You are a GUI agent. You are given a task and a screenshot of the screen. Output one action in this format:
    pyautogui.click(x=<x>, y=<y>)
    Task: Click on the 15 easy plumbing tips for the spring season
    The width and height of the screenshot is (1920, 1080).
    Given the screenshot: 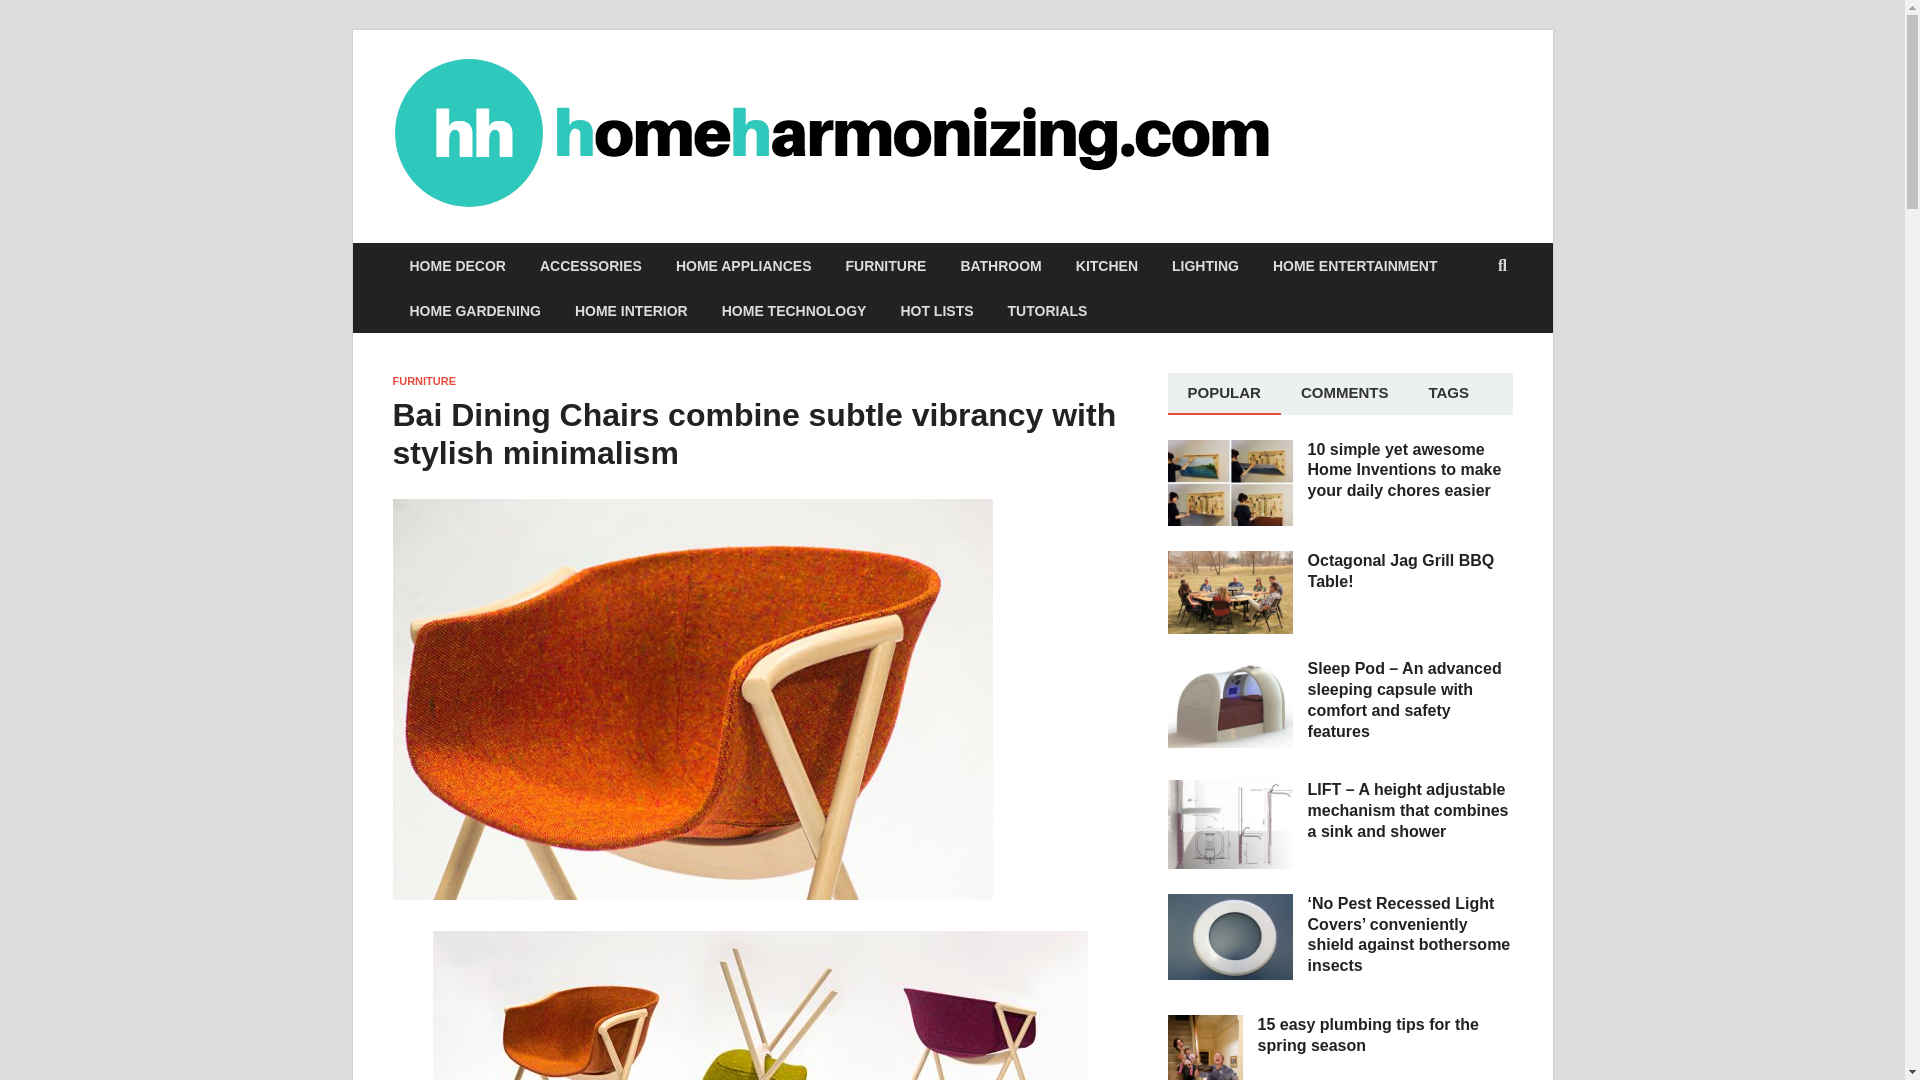 What is the action you would take?
    pyautogui.click(x=1204, y=1026)
    